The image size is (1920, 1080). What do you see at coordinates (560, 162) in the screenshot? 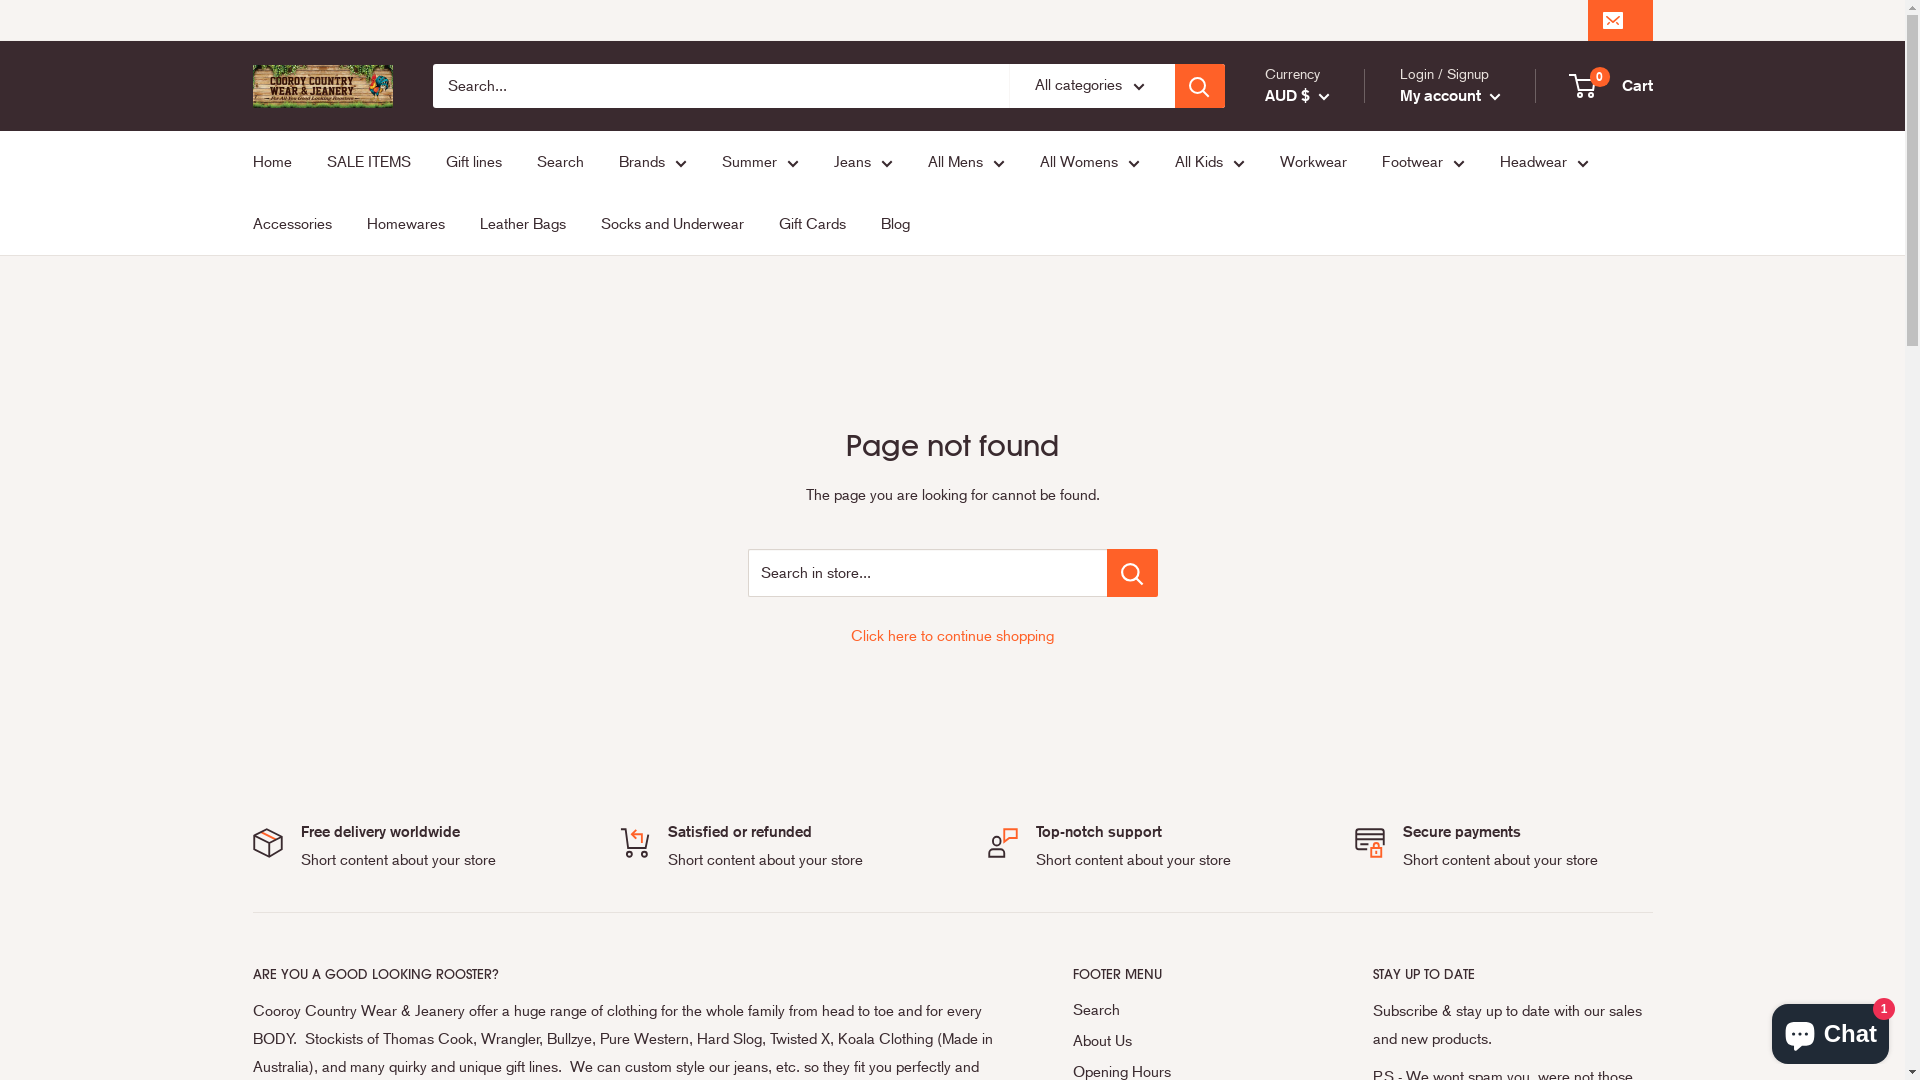
I see `Search` at bounding box center [560, 162].